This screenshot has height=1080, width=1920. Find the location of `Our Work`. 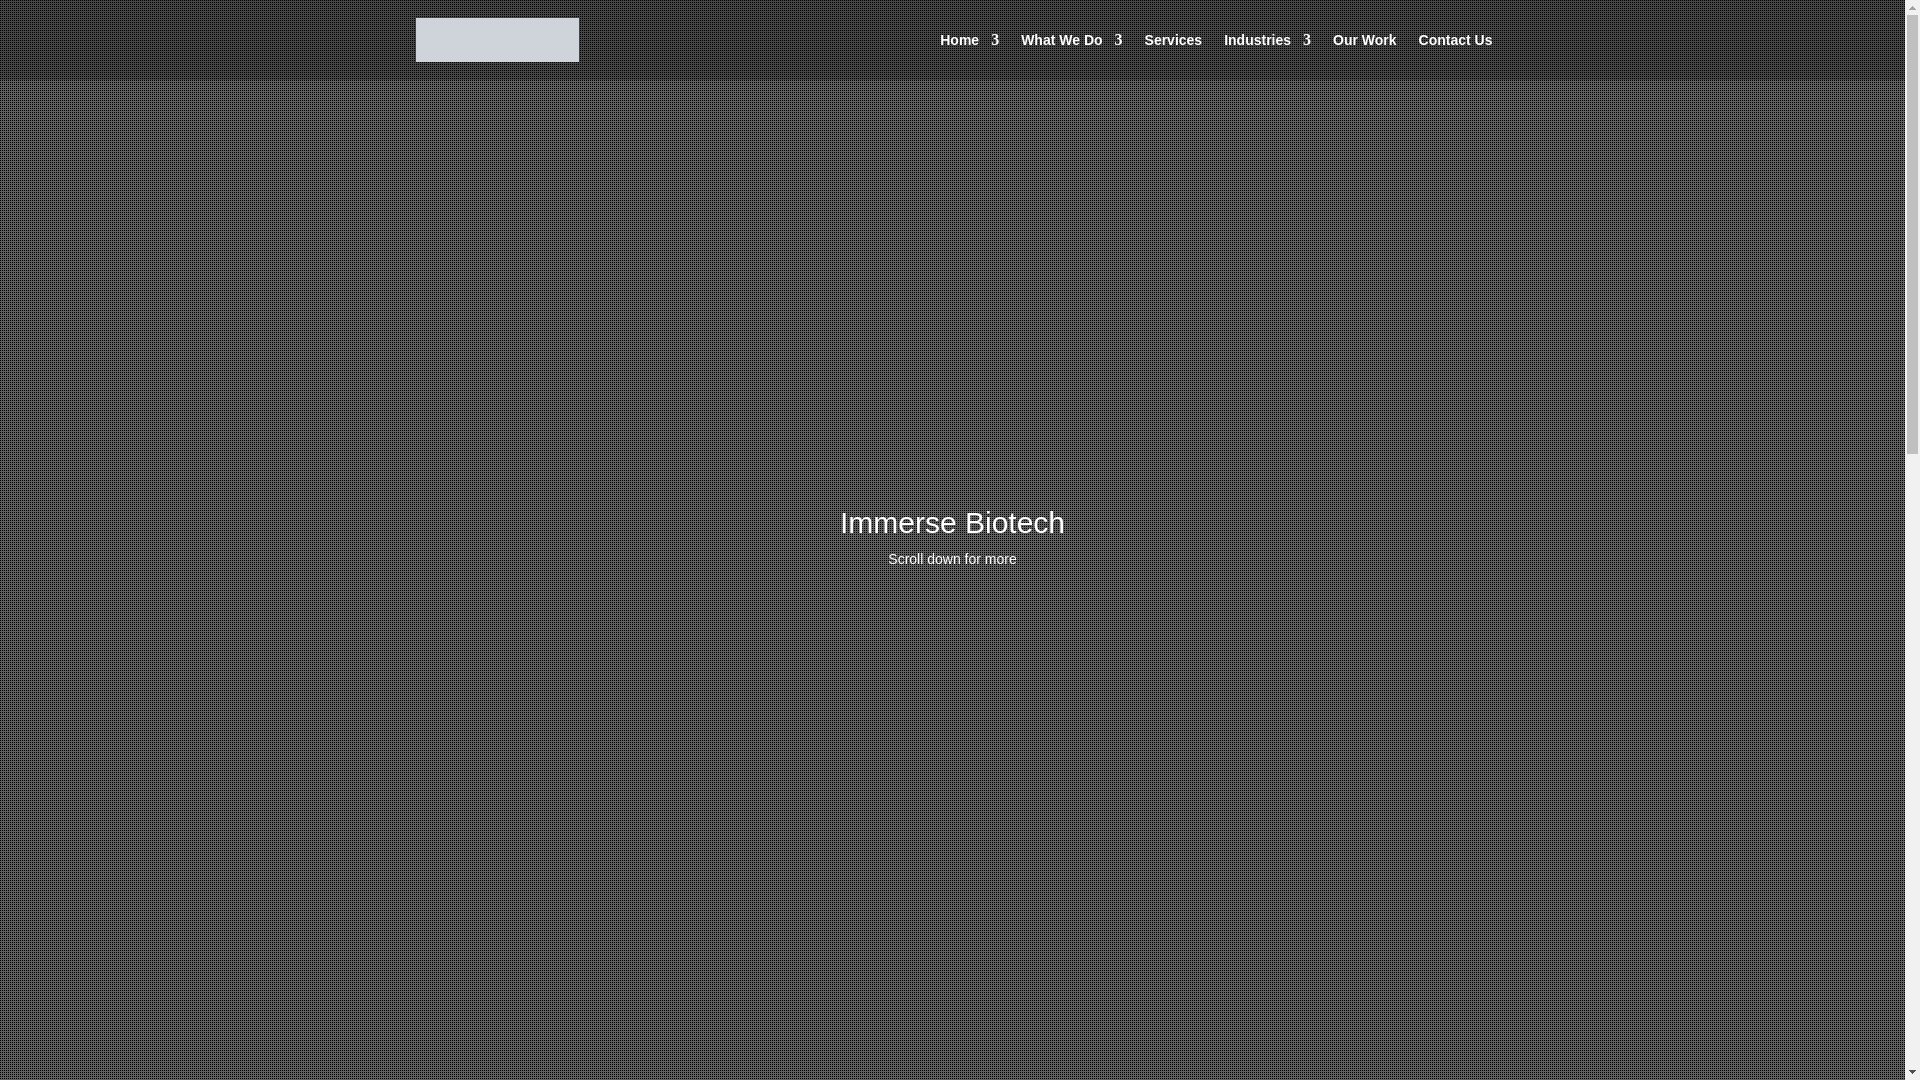

Our Work is located at coordinates (1364, 56).